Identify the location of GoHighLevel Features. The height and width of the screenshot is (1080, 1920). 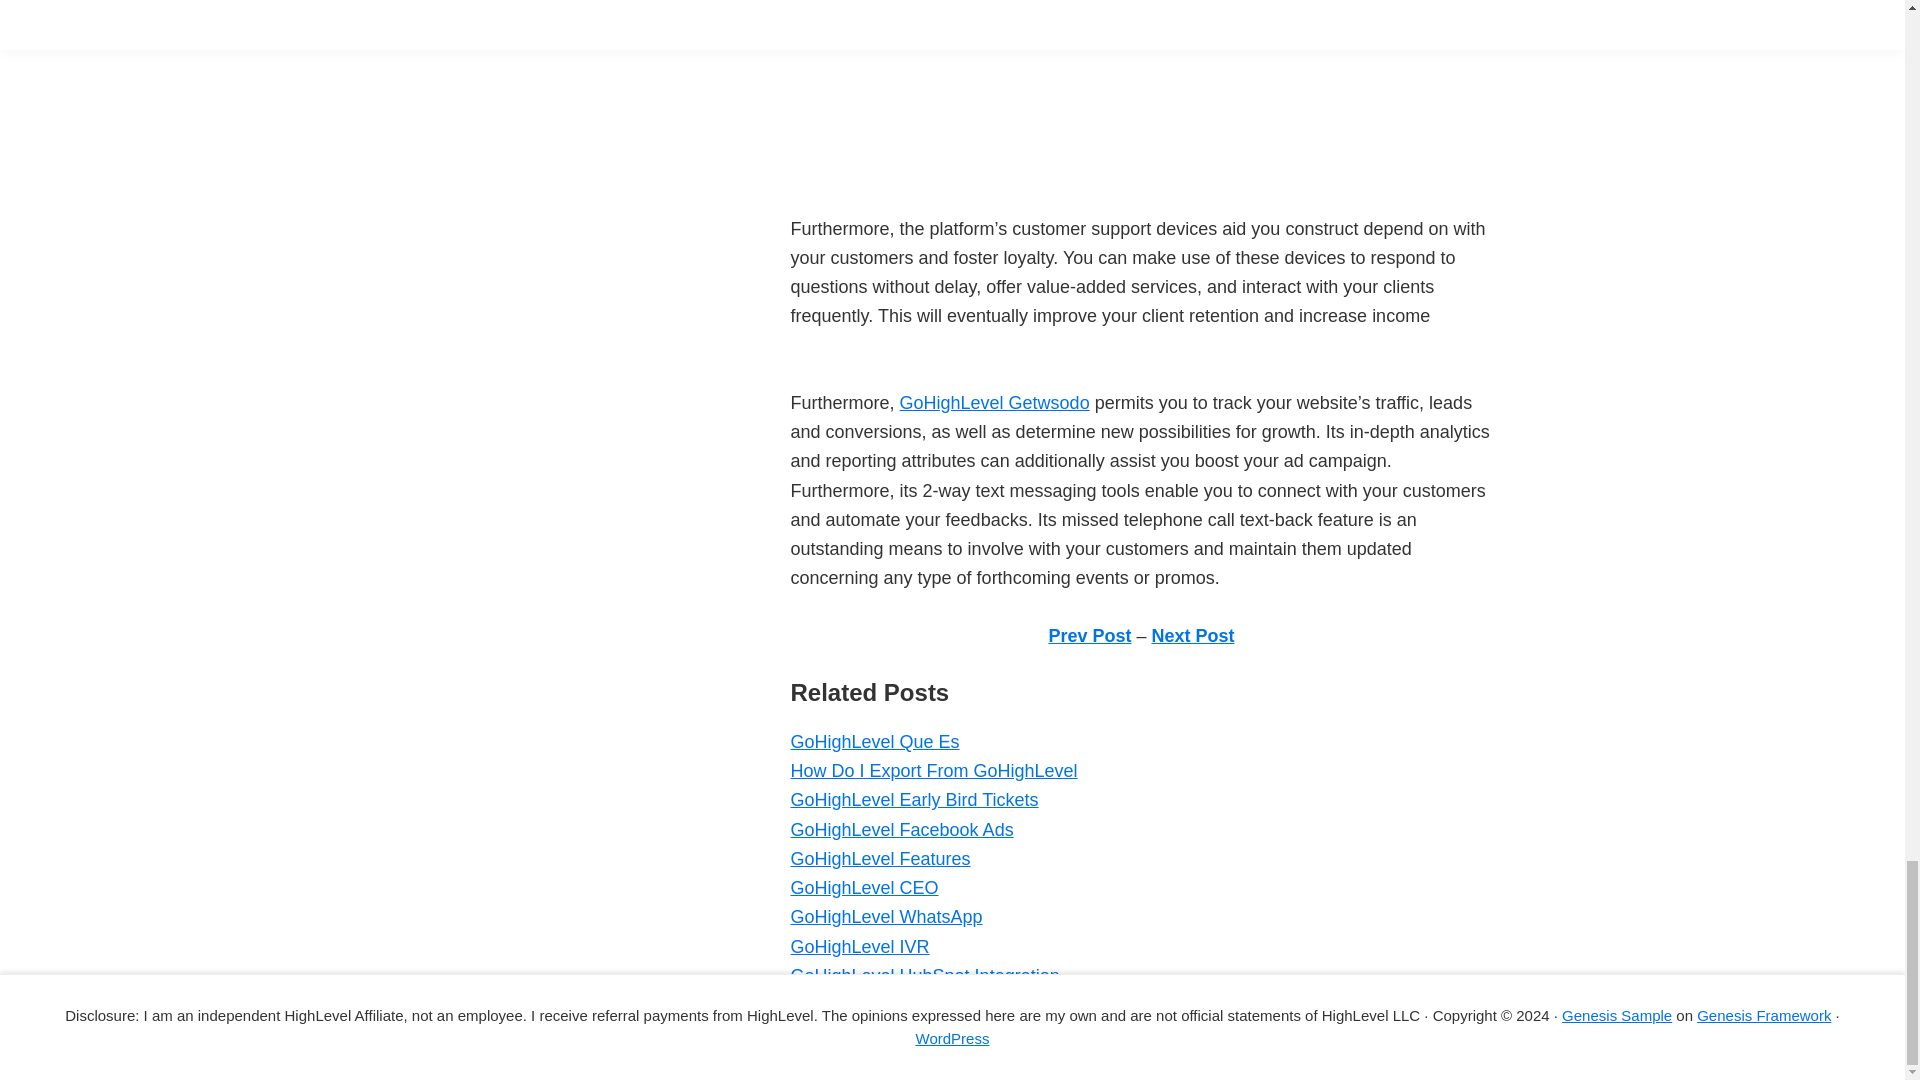
(879, 858).